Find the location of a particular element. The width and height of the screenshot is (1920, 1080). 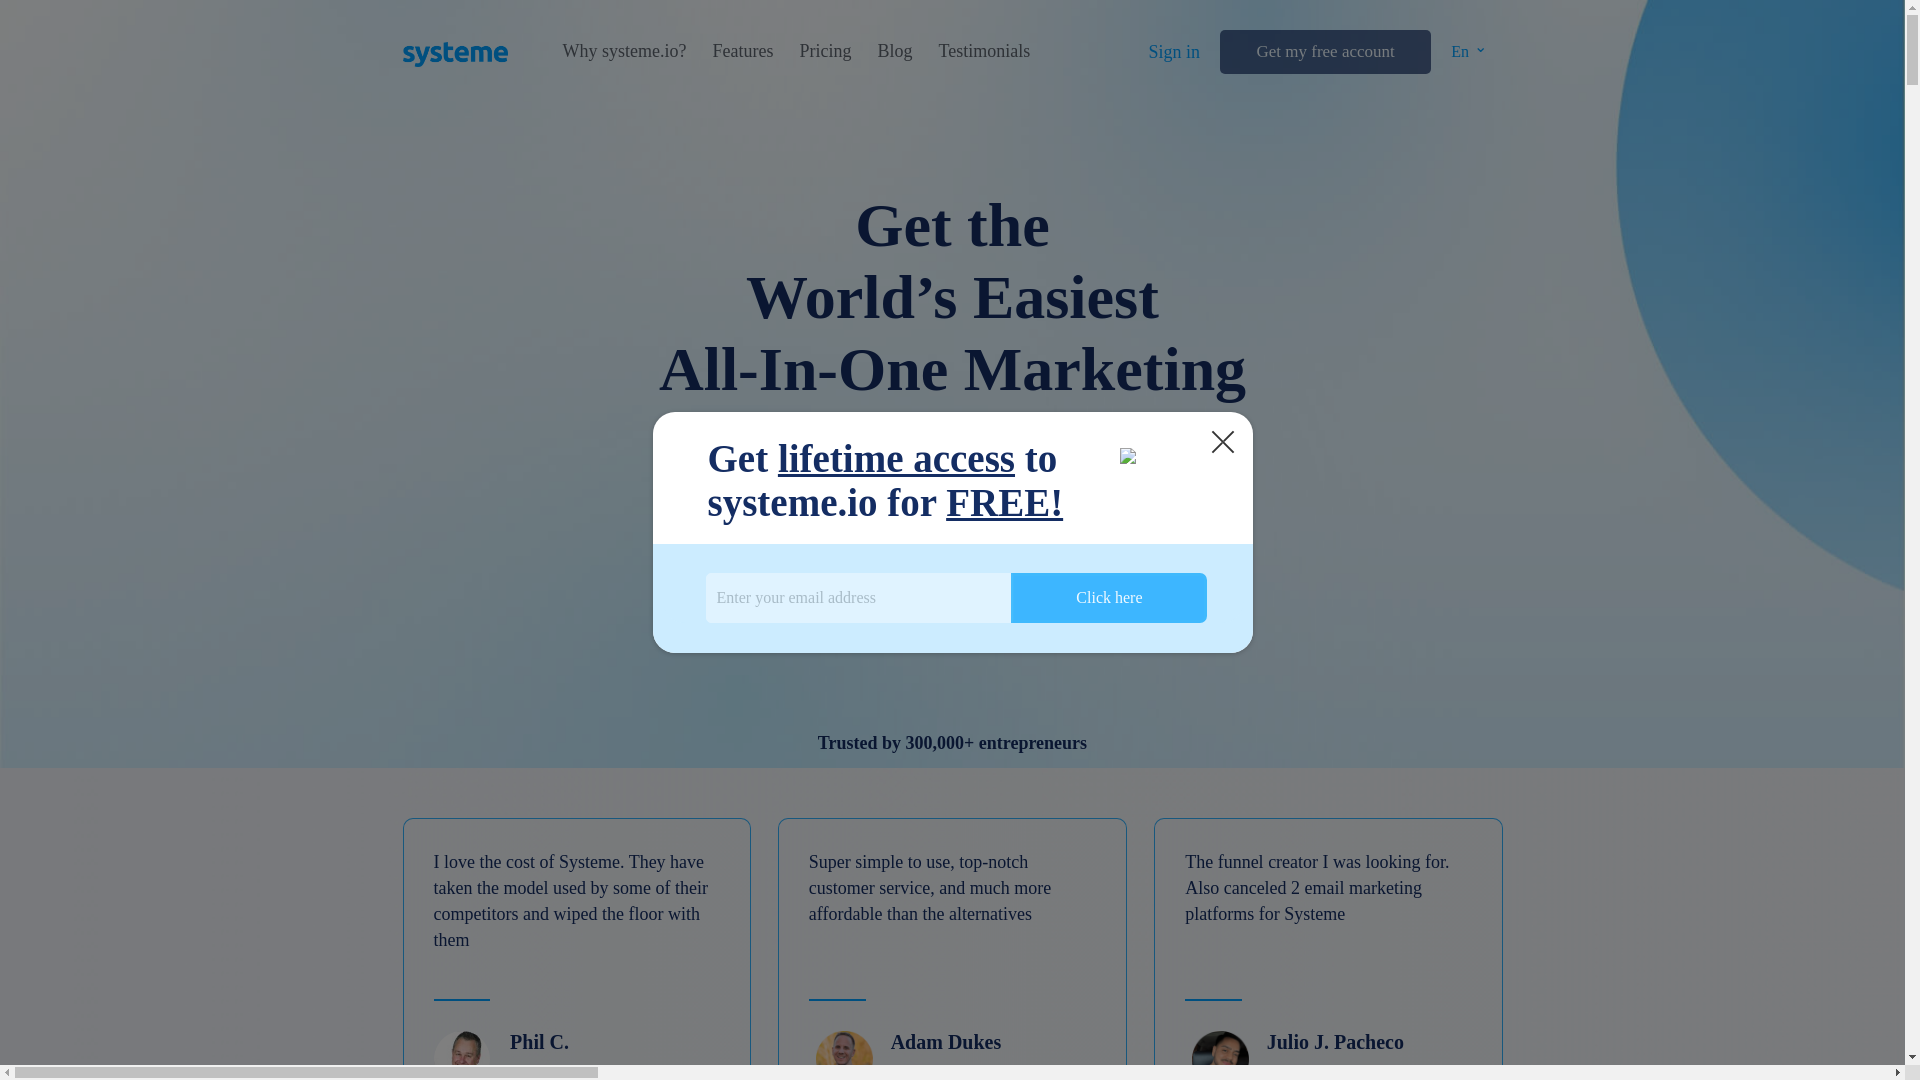

Blog is located at coordinates (894, 51).